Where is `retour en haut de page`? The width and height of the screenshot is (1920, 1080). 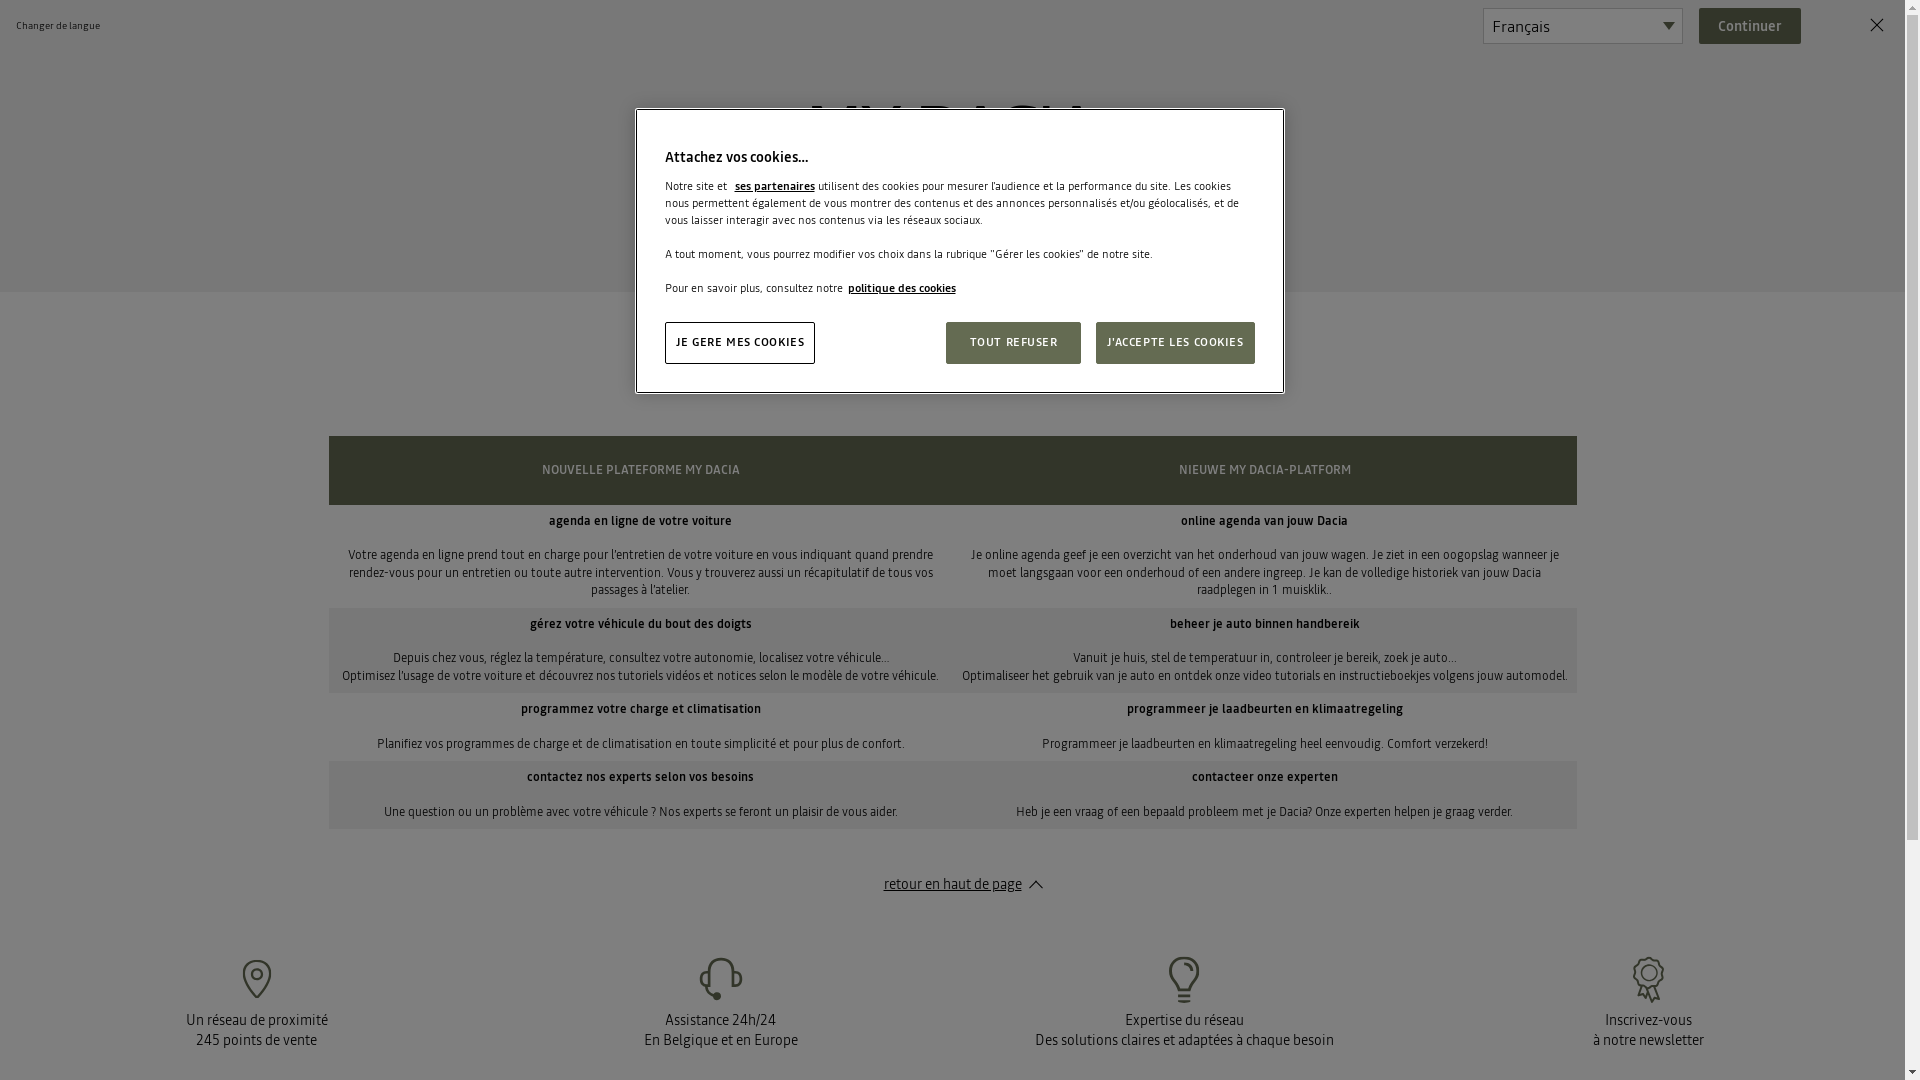
retour en haut de page is located at coordinates (953, 884).